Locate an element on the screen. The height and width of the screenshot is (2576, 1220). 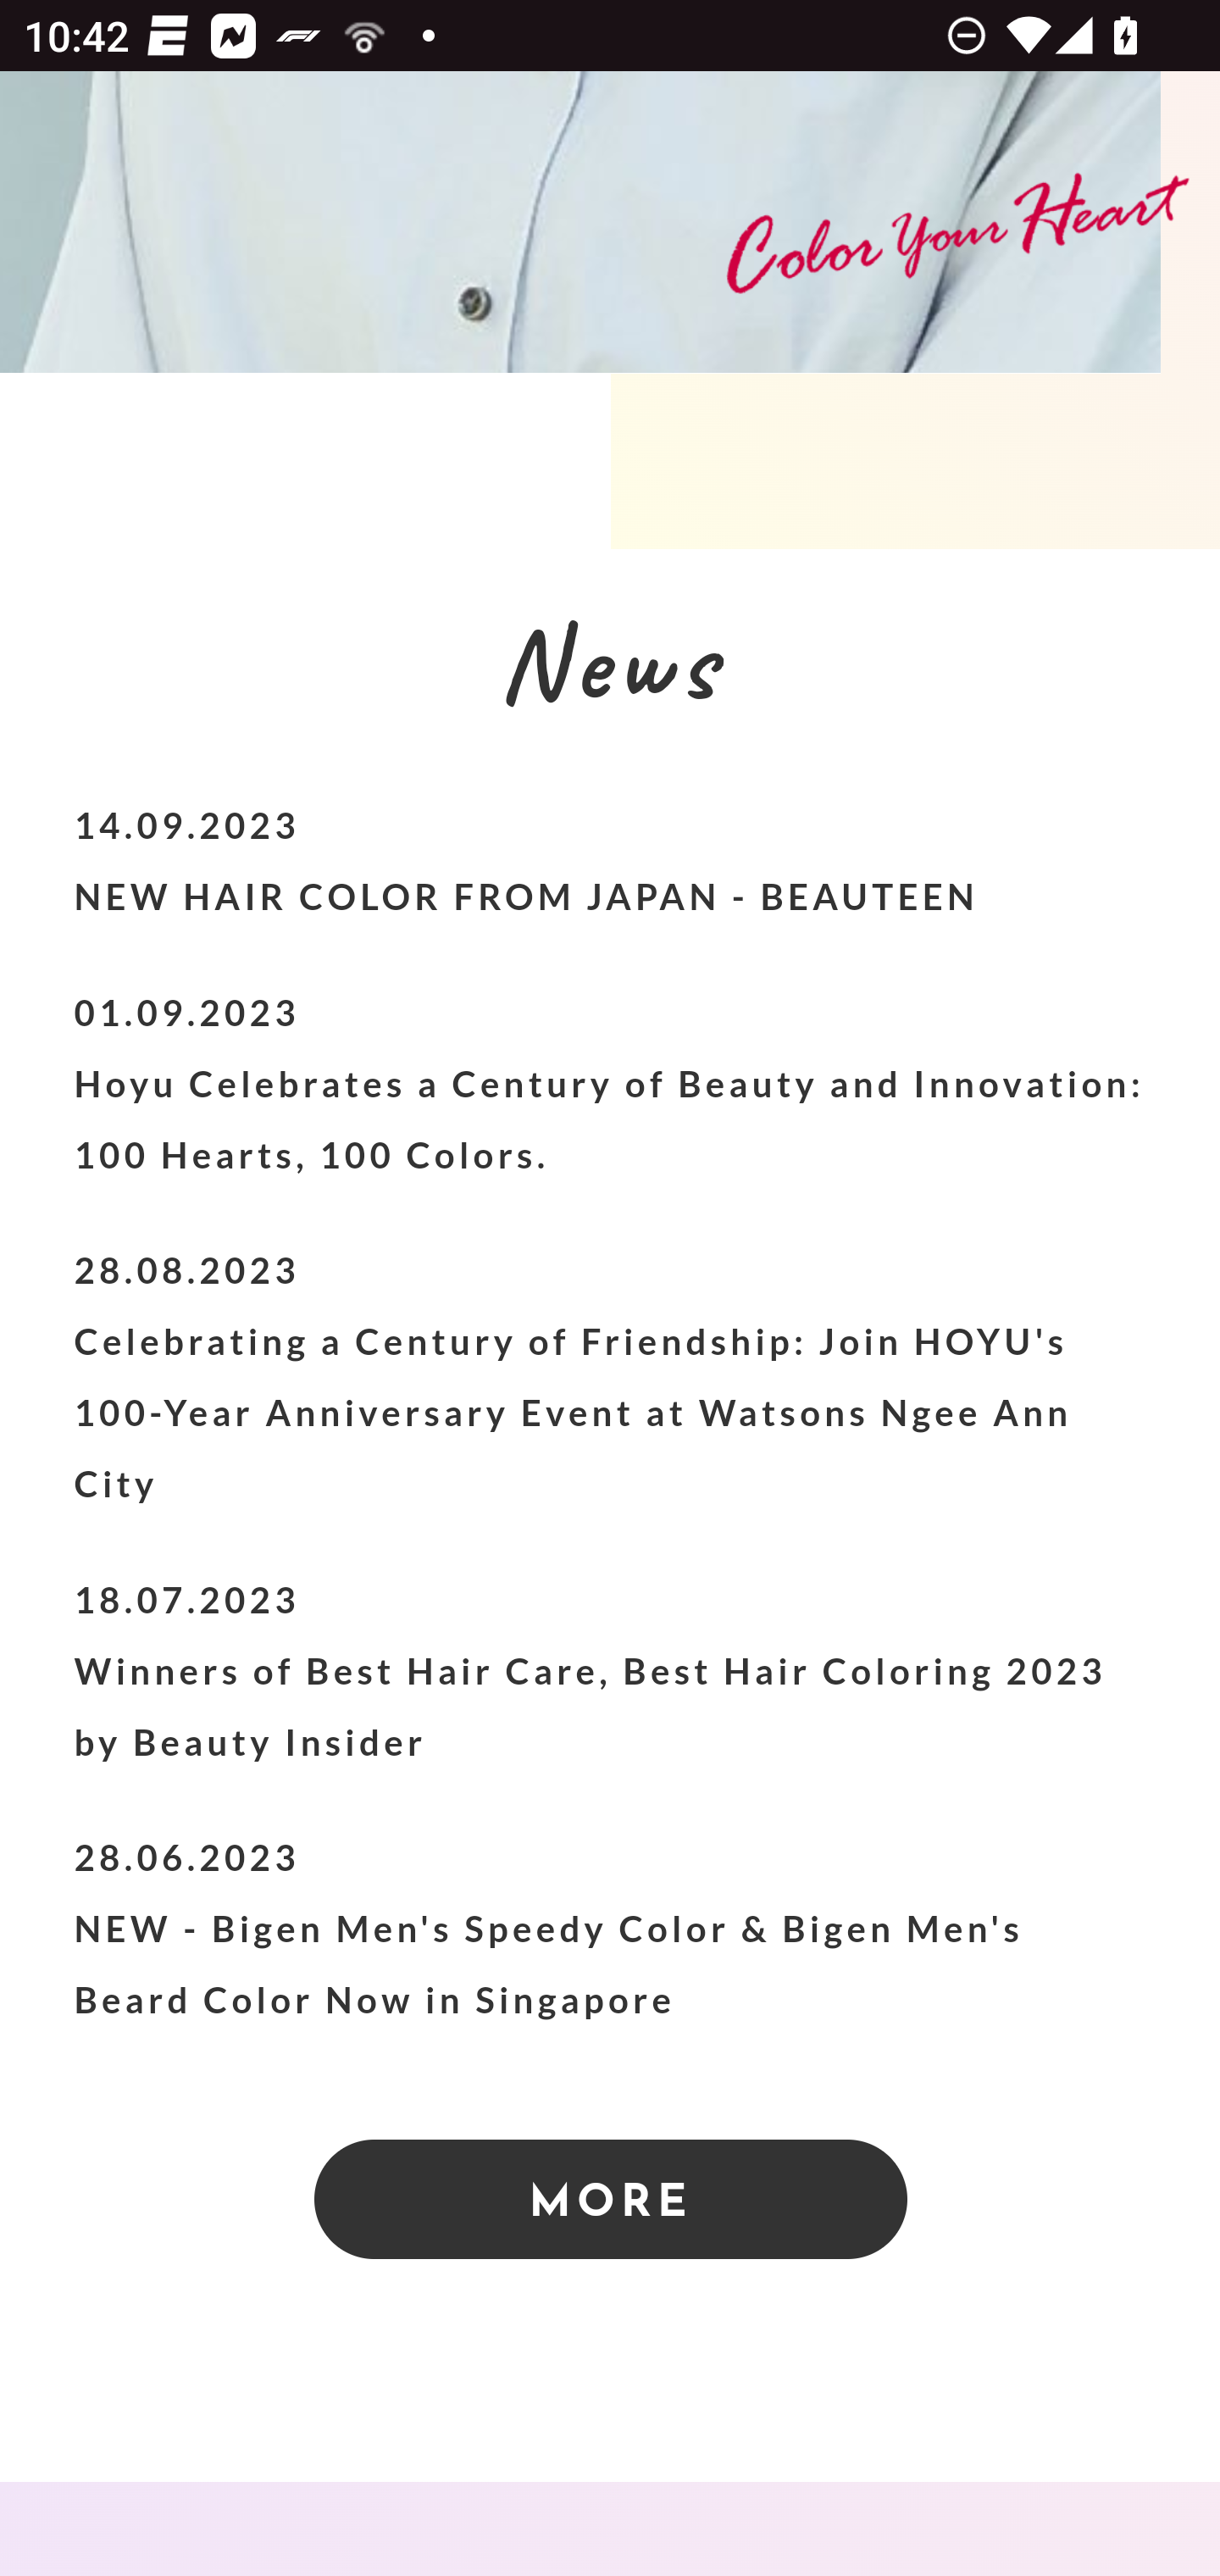
NEW HAIR COLOR FROM JAPAN - BEAUTEEN is located at coordinates (525, 900).